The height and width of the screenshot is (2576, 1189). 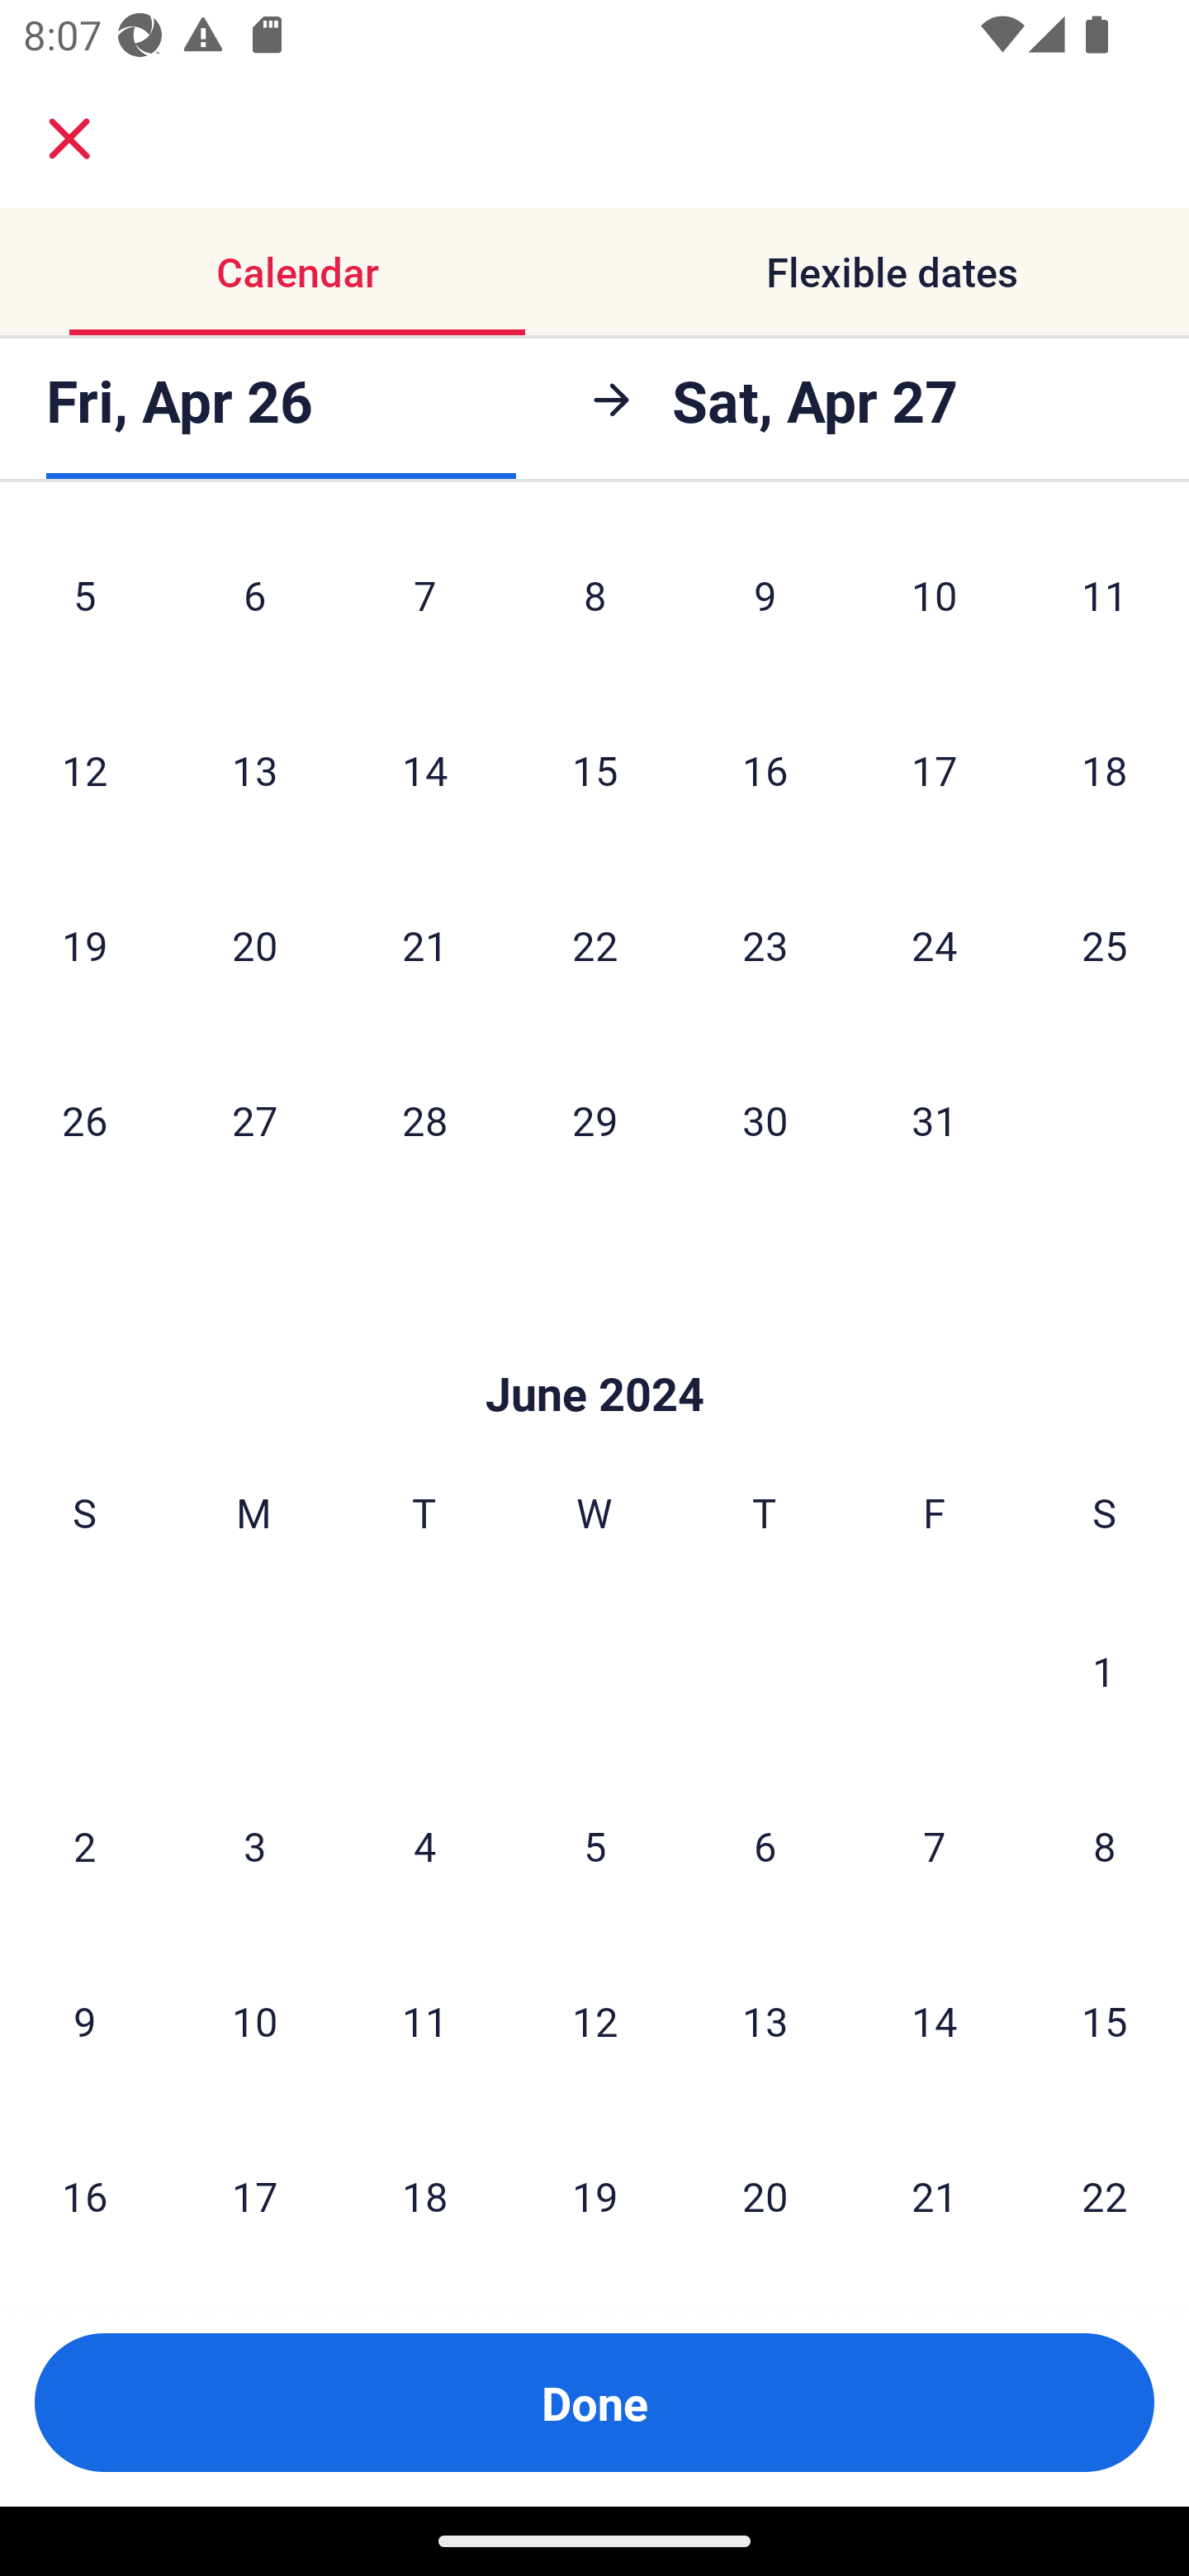 What do you see at coordinates (765, 769) in the screenshot?
I see `16 Thursday, May 16, 2024` at bounding box center [765, 769].